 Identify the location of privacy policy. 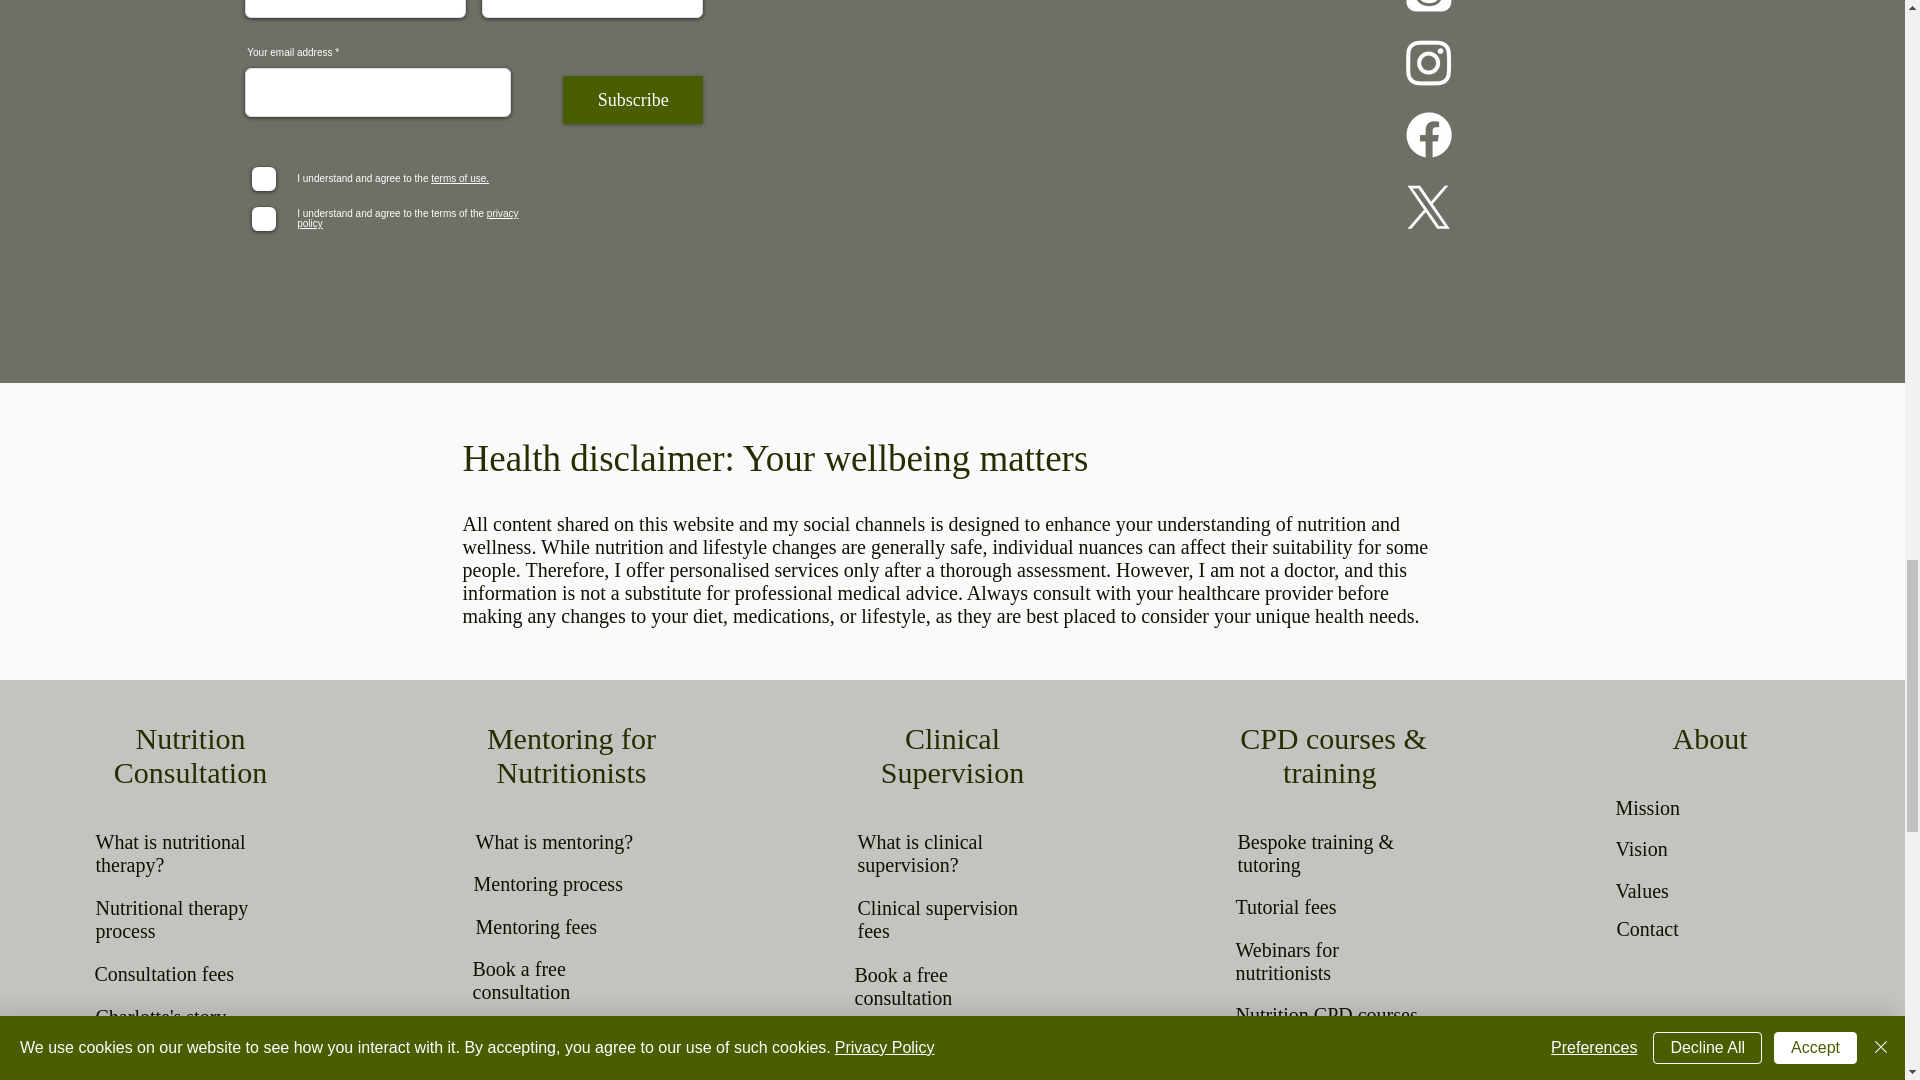
(408, 218).